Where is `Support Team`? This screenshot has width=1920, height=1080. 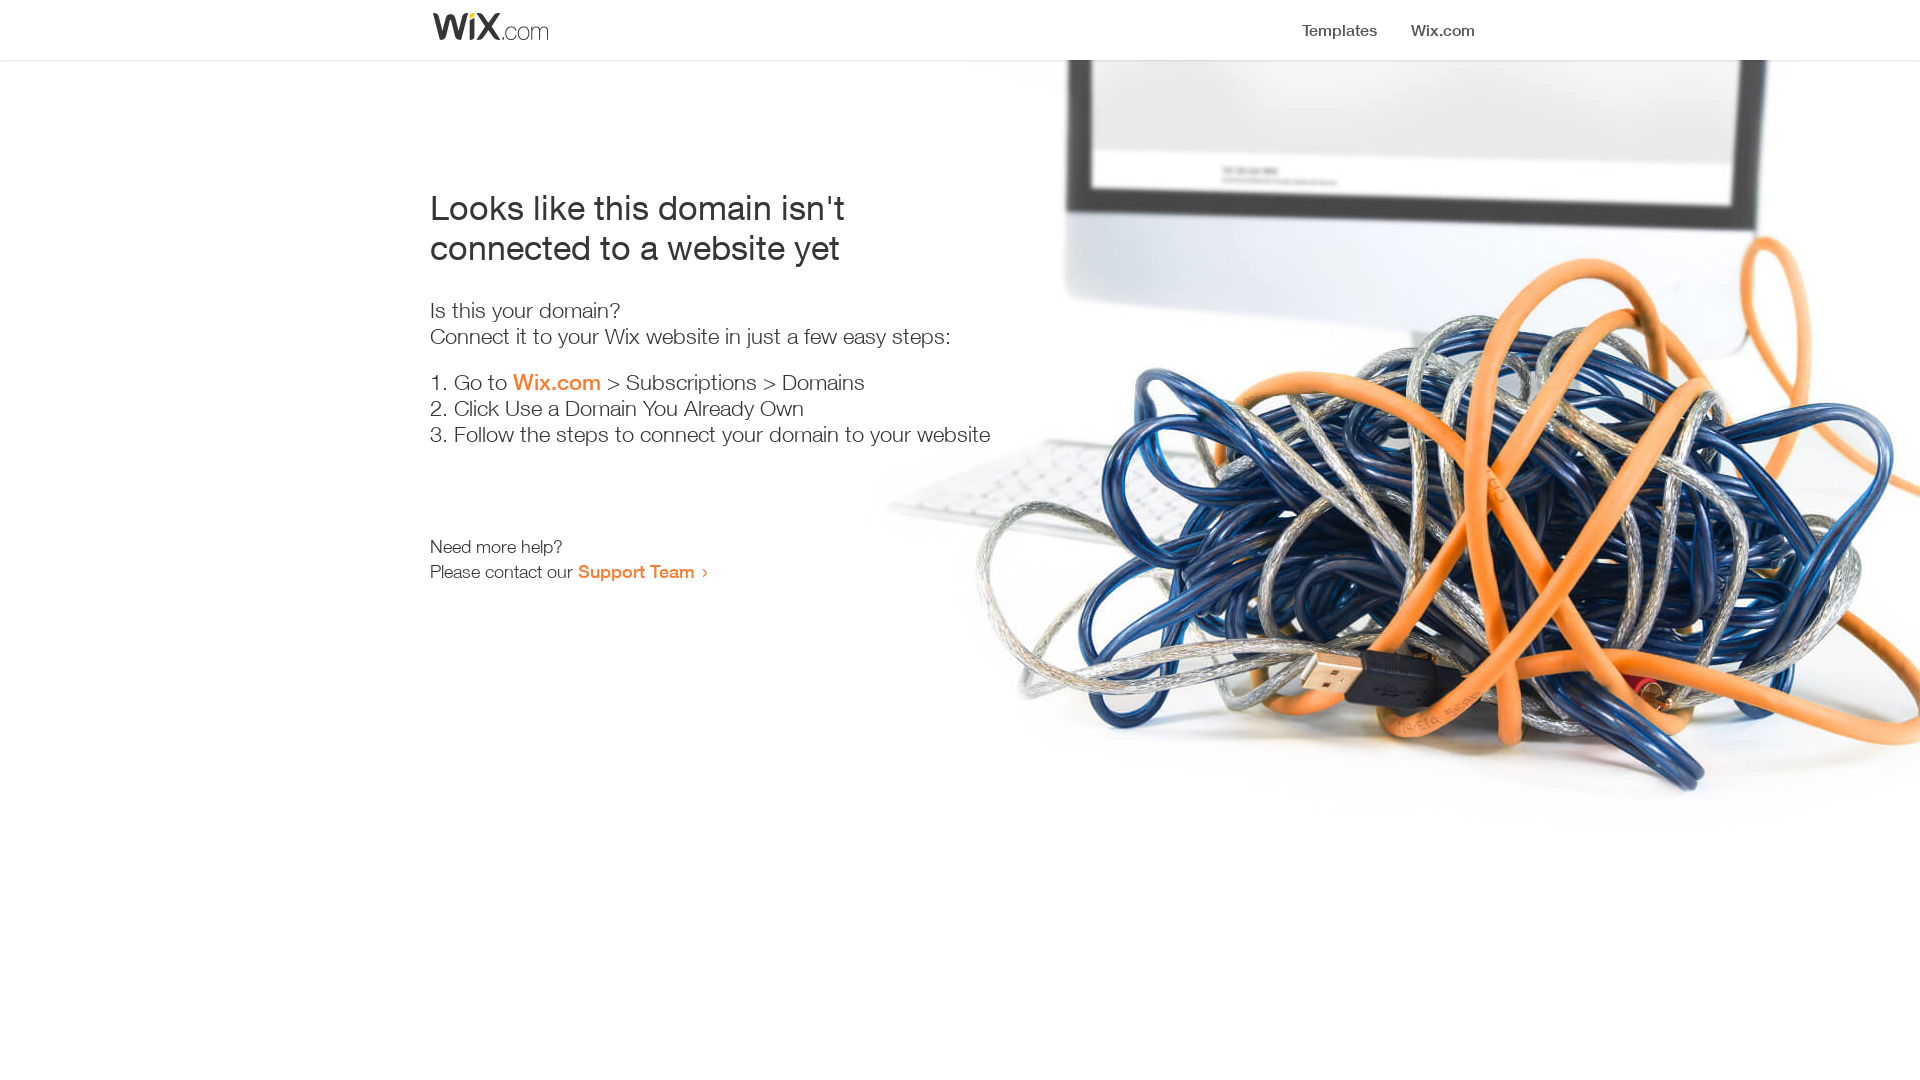
Support Team is located at coordinates (636, 571).